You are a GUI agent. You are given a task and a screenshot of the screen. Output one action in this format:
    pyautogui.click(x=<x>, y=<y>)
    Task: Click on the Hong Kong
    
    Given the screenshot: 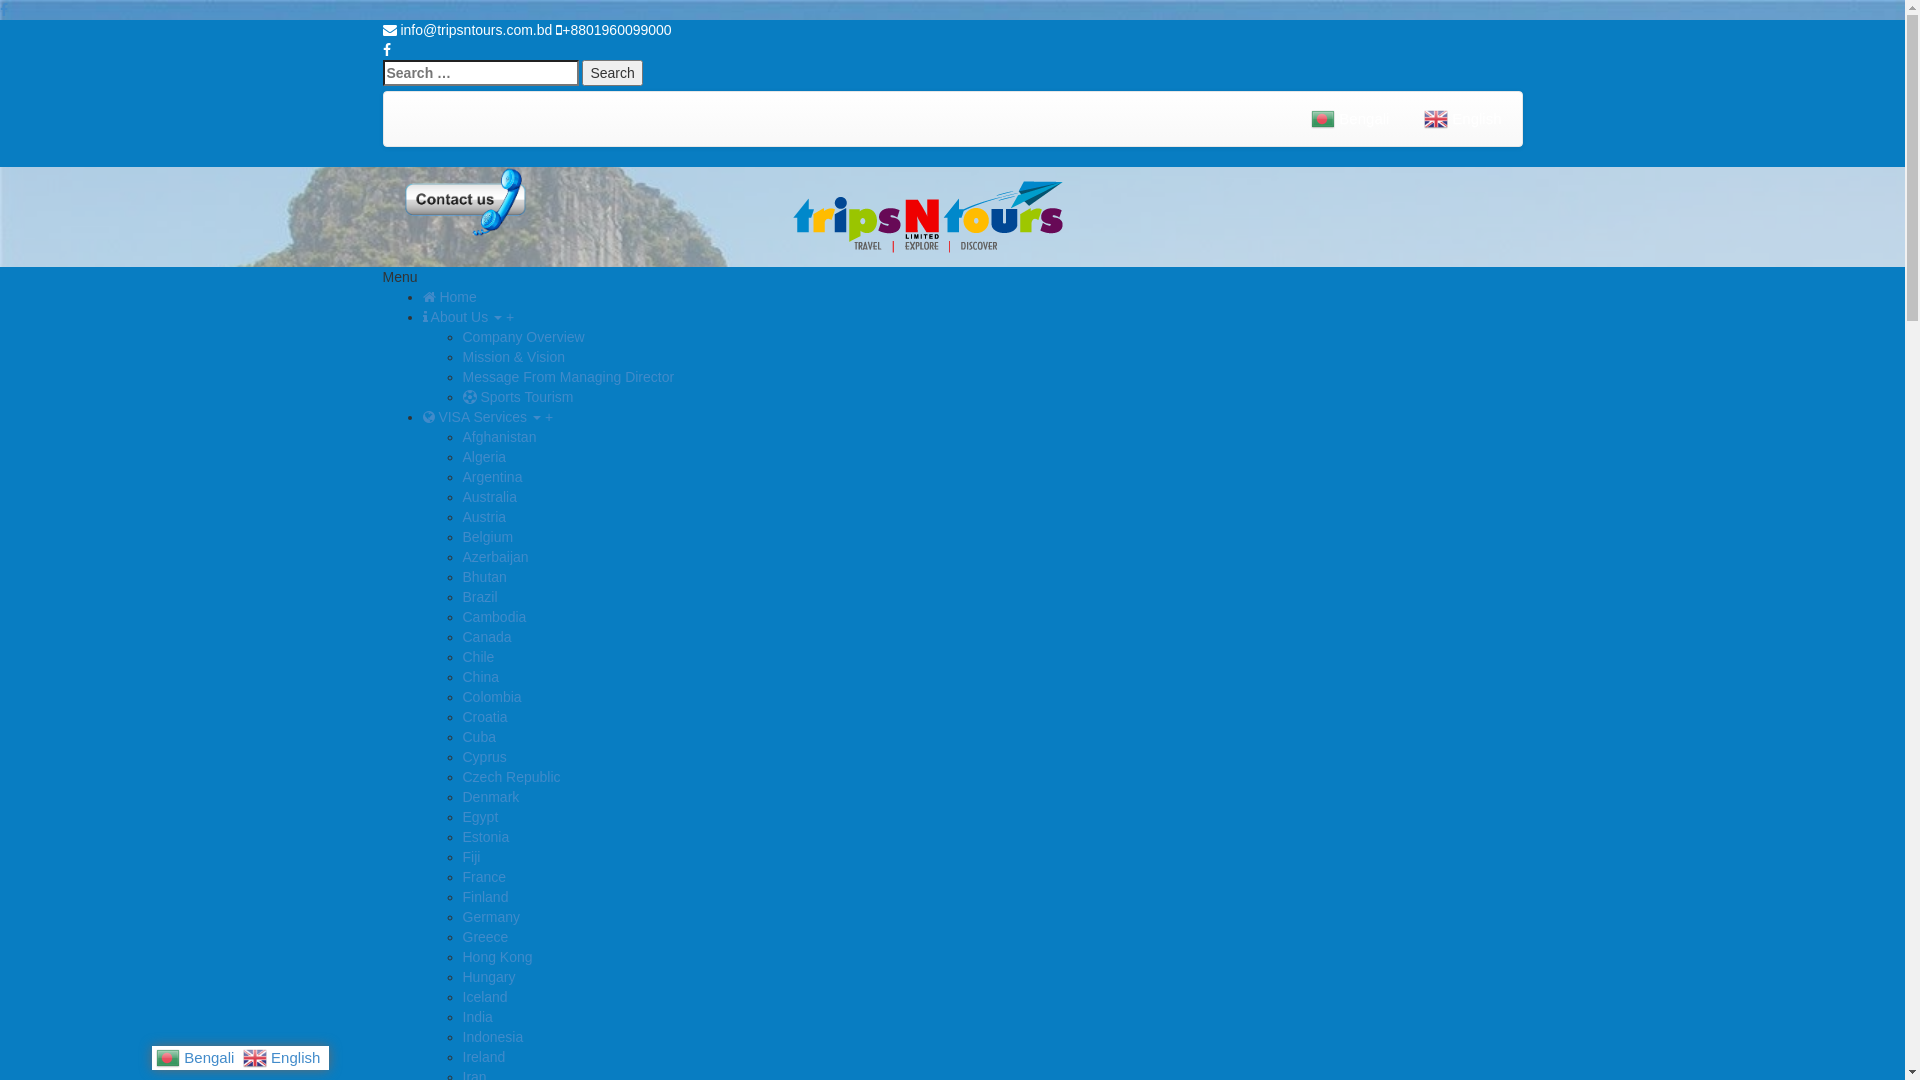 What is the action you would take?
    pyautogui.click(x=497, y=957)
    